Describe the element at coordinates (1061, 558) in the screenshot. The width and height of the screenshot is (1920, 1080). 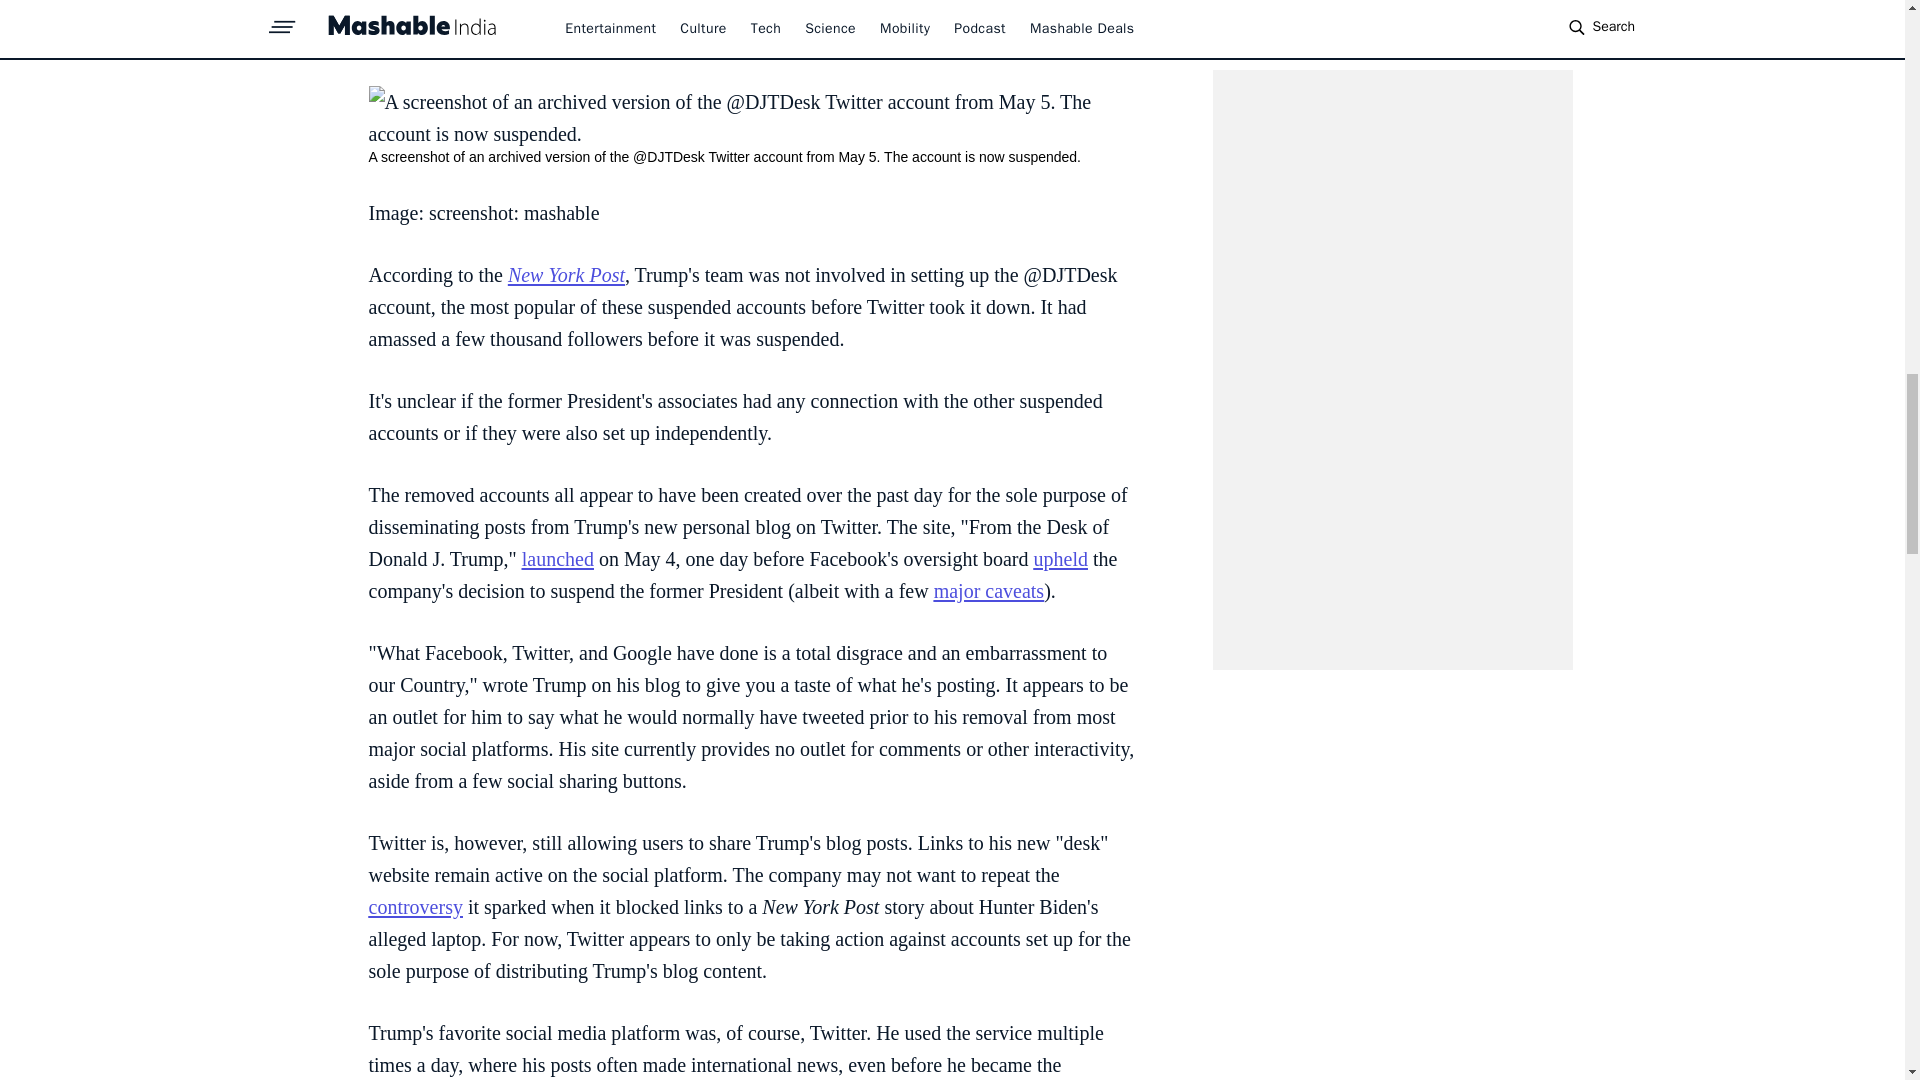
I see `upheld` at that location.